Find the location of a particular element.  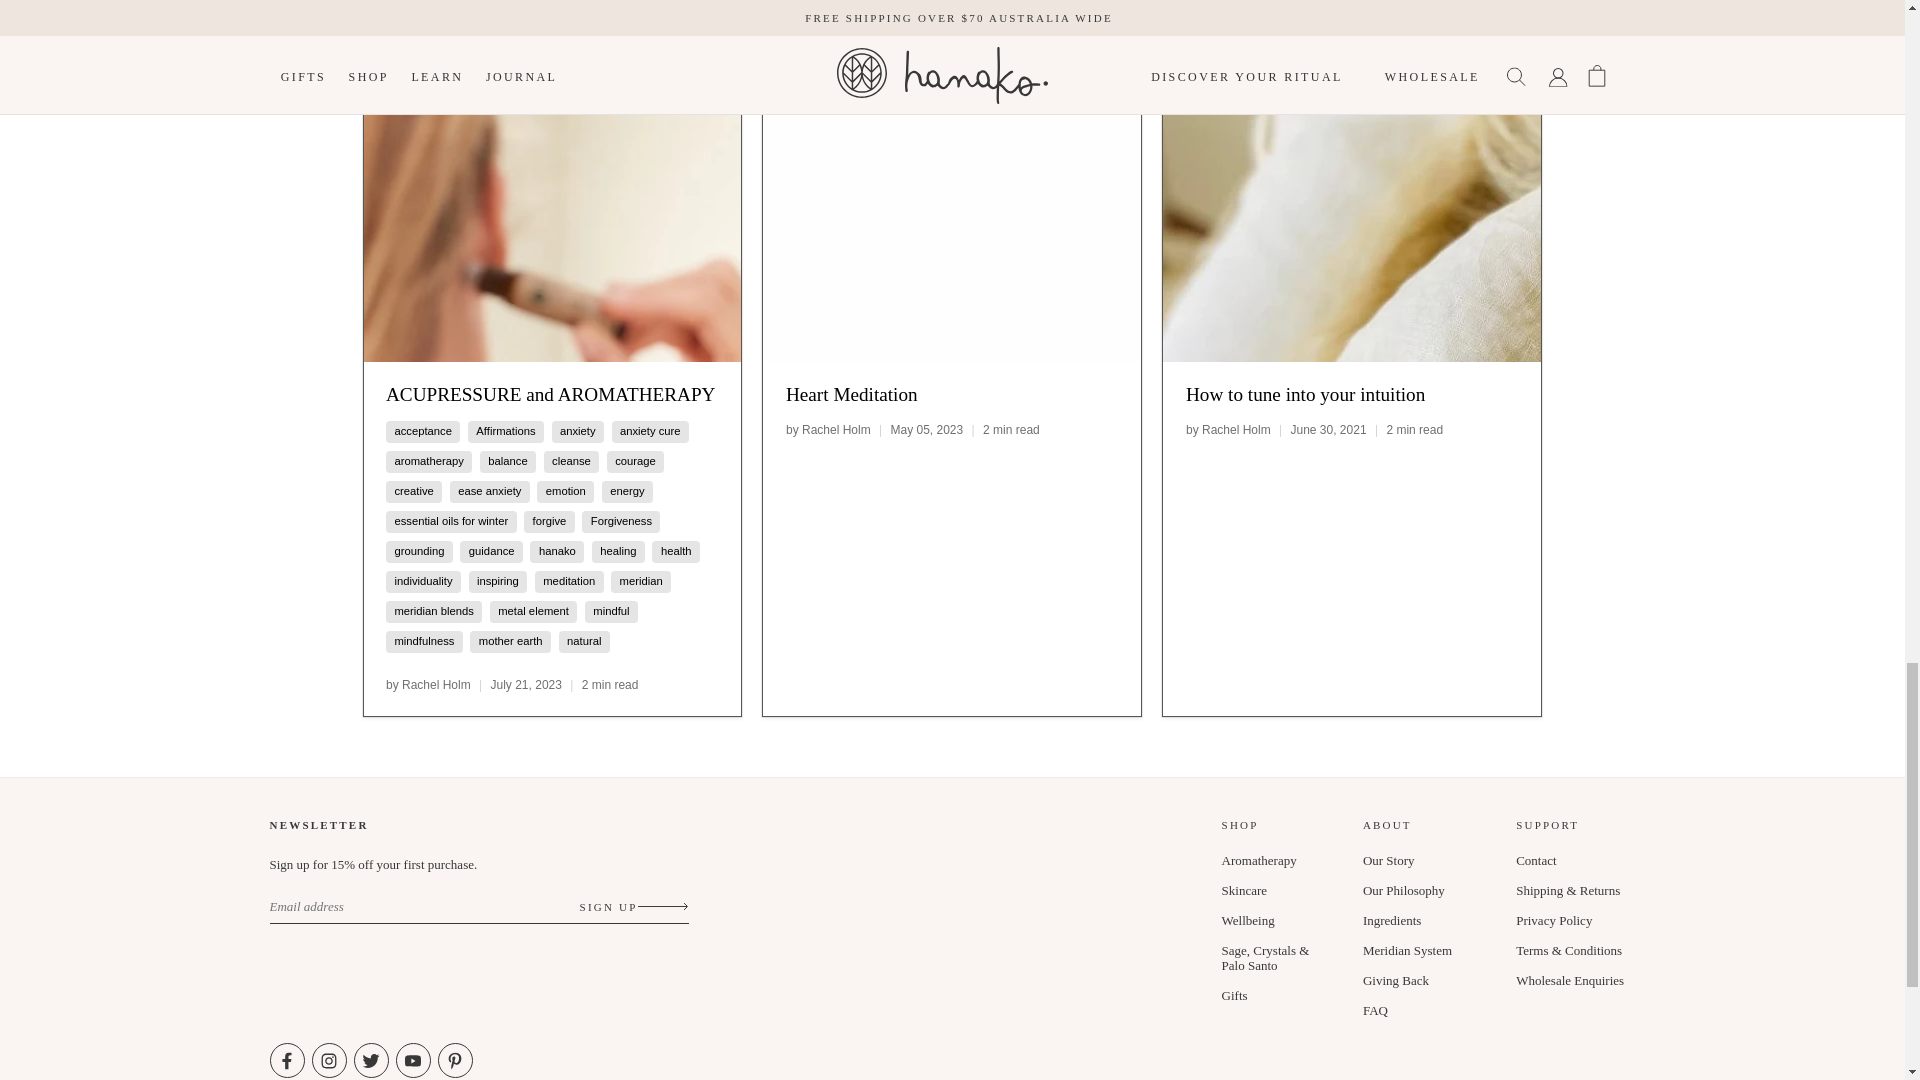

Journal tagged cleanse is located at coordinates (572, 460).